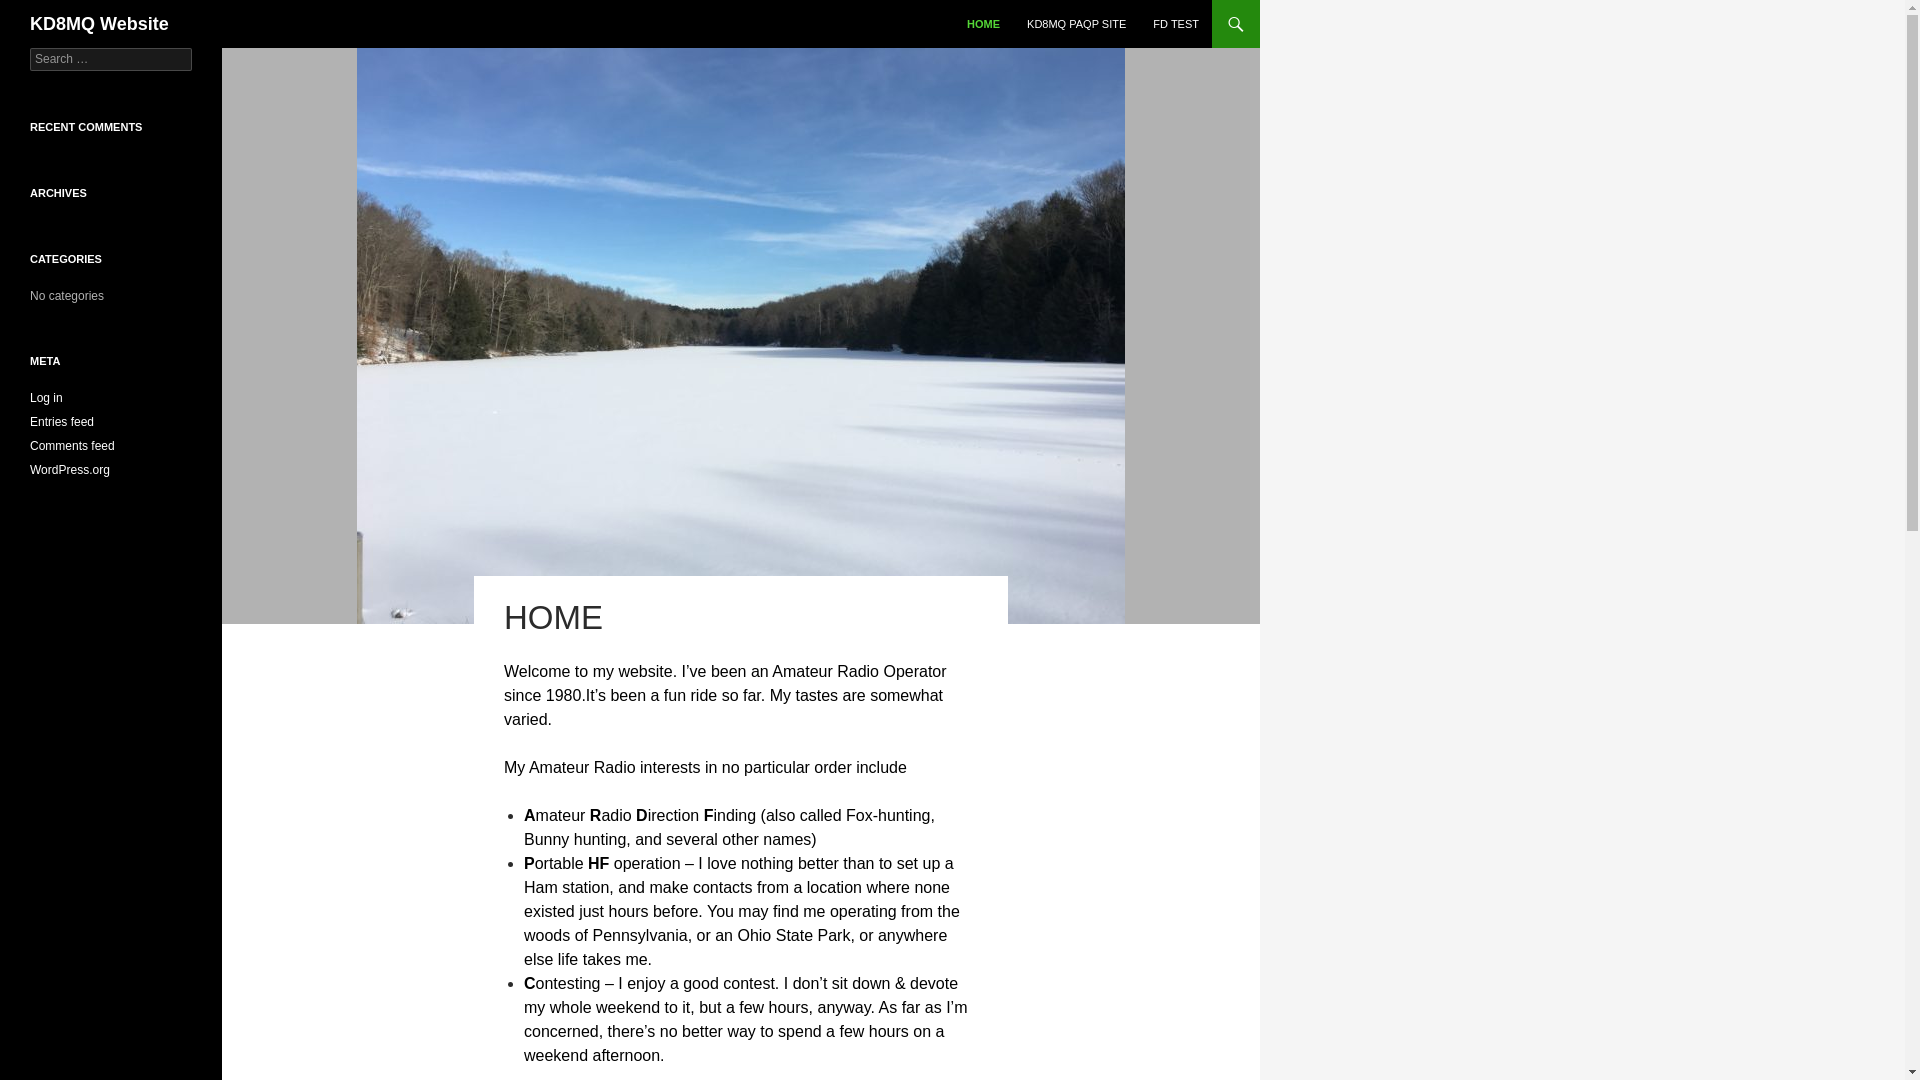 Image resolution: width=1920 pixels, height=1080 pixels. What do you see at coordinates (62, 421) in the screenshot?
I see `Entries feed` at bounding box center [62, 421].